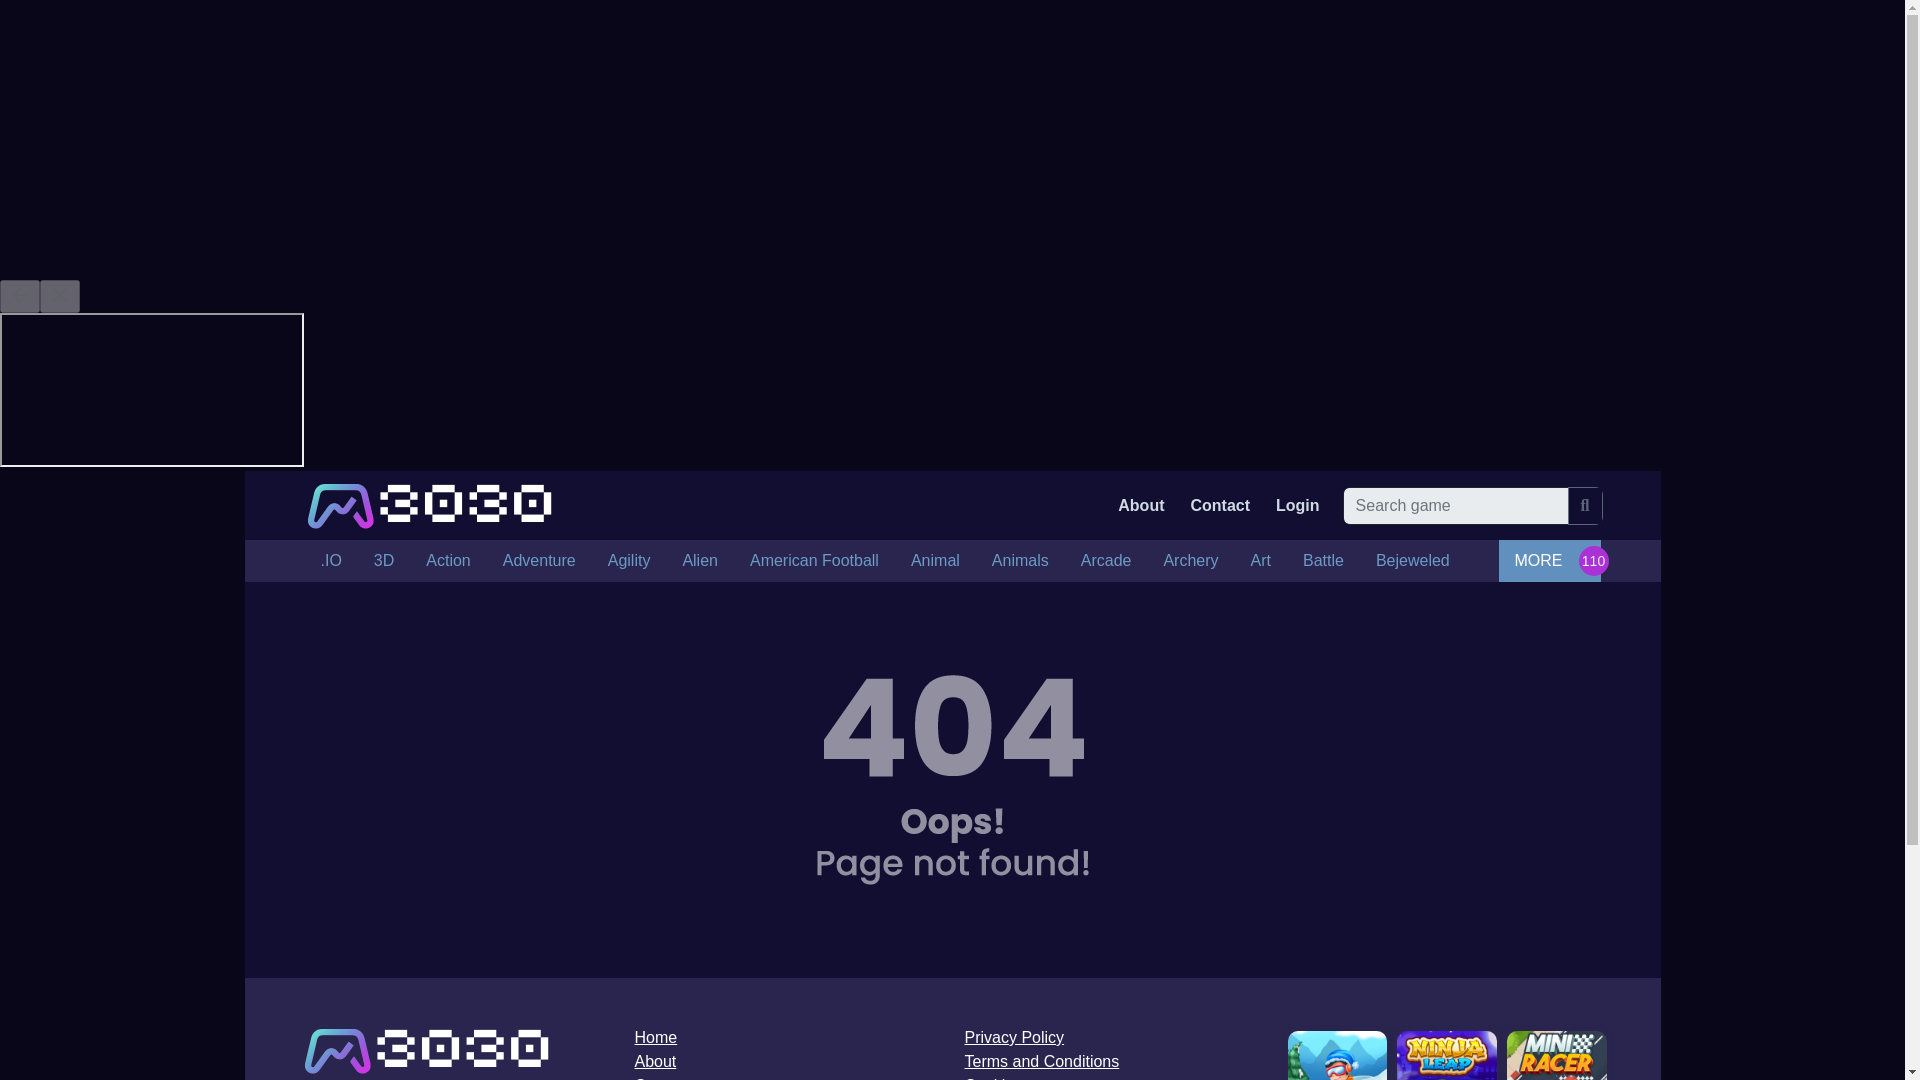 The height and width of the screenshot is (1080, 1920). What do you see at coordinates (700, 561) in the screenshot?
I see `Alien` at bounding box center [700, 561].